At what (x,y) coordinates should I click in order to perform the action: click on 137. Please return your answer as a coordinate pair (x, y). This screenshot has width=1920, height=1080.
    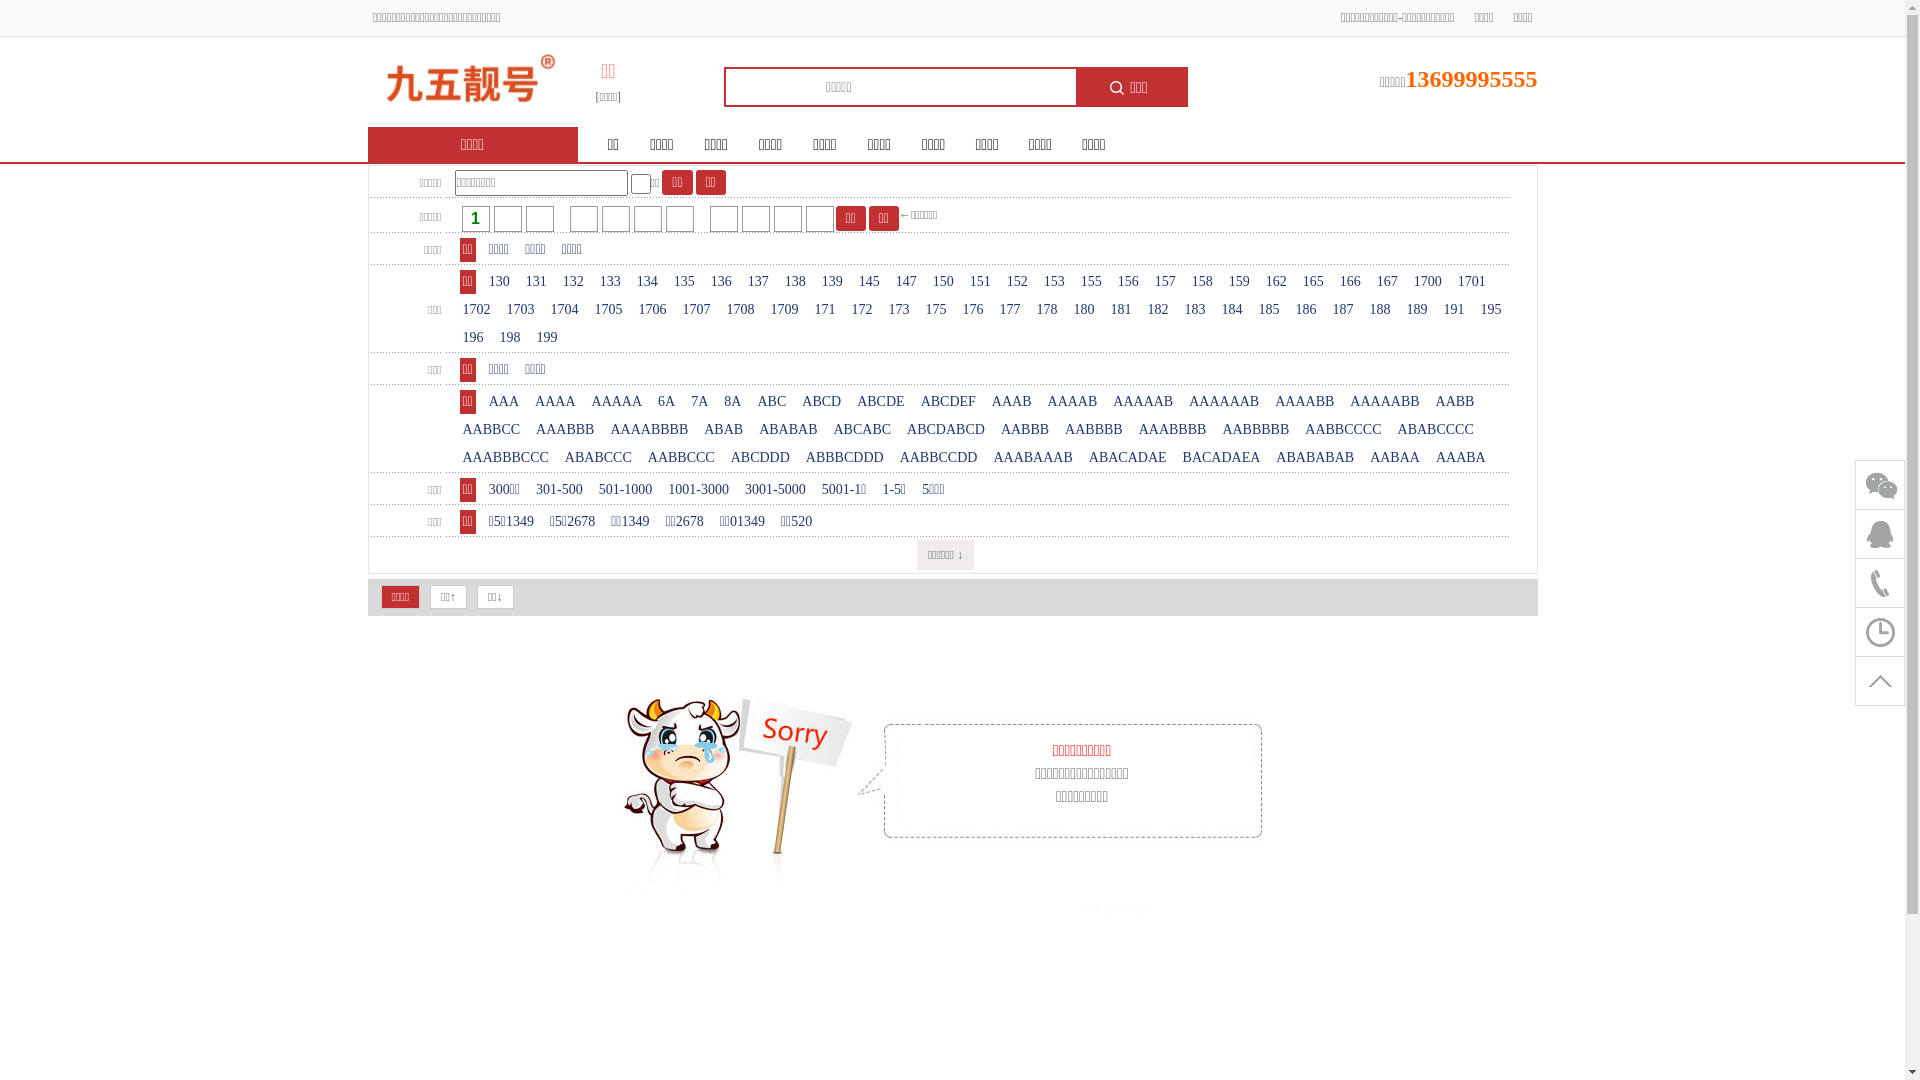
    Looking at the image, I should click on (758, 282).